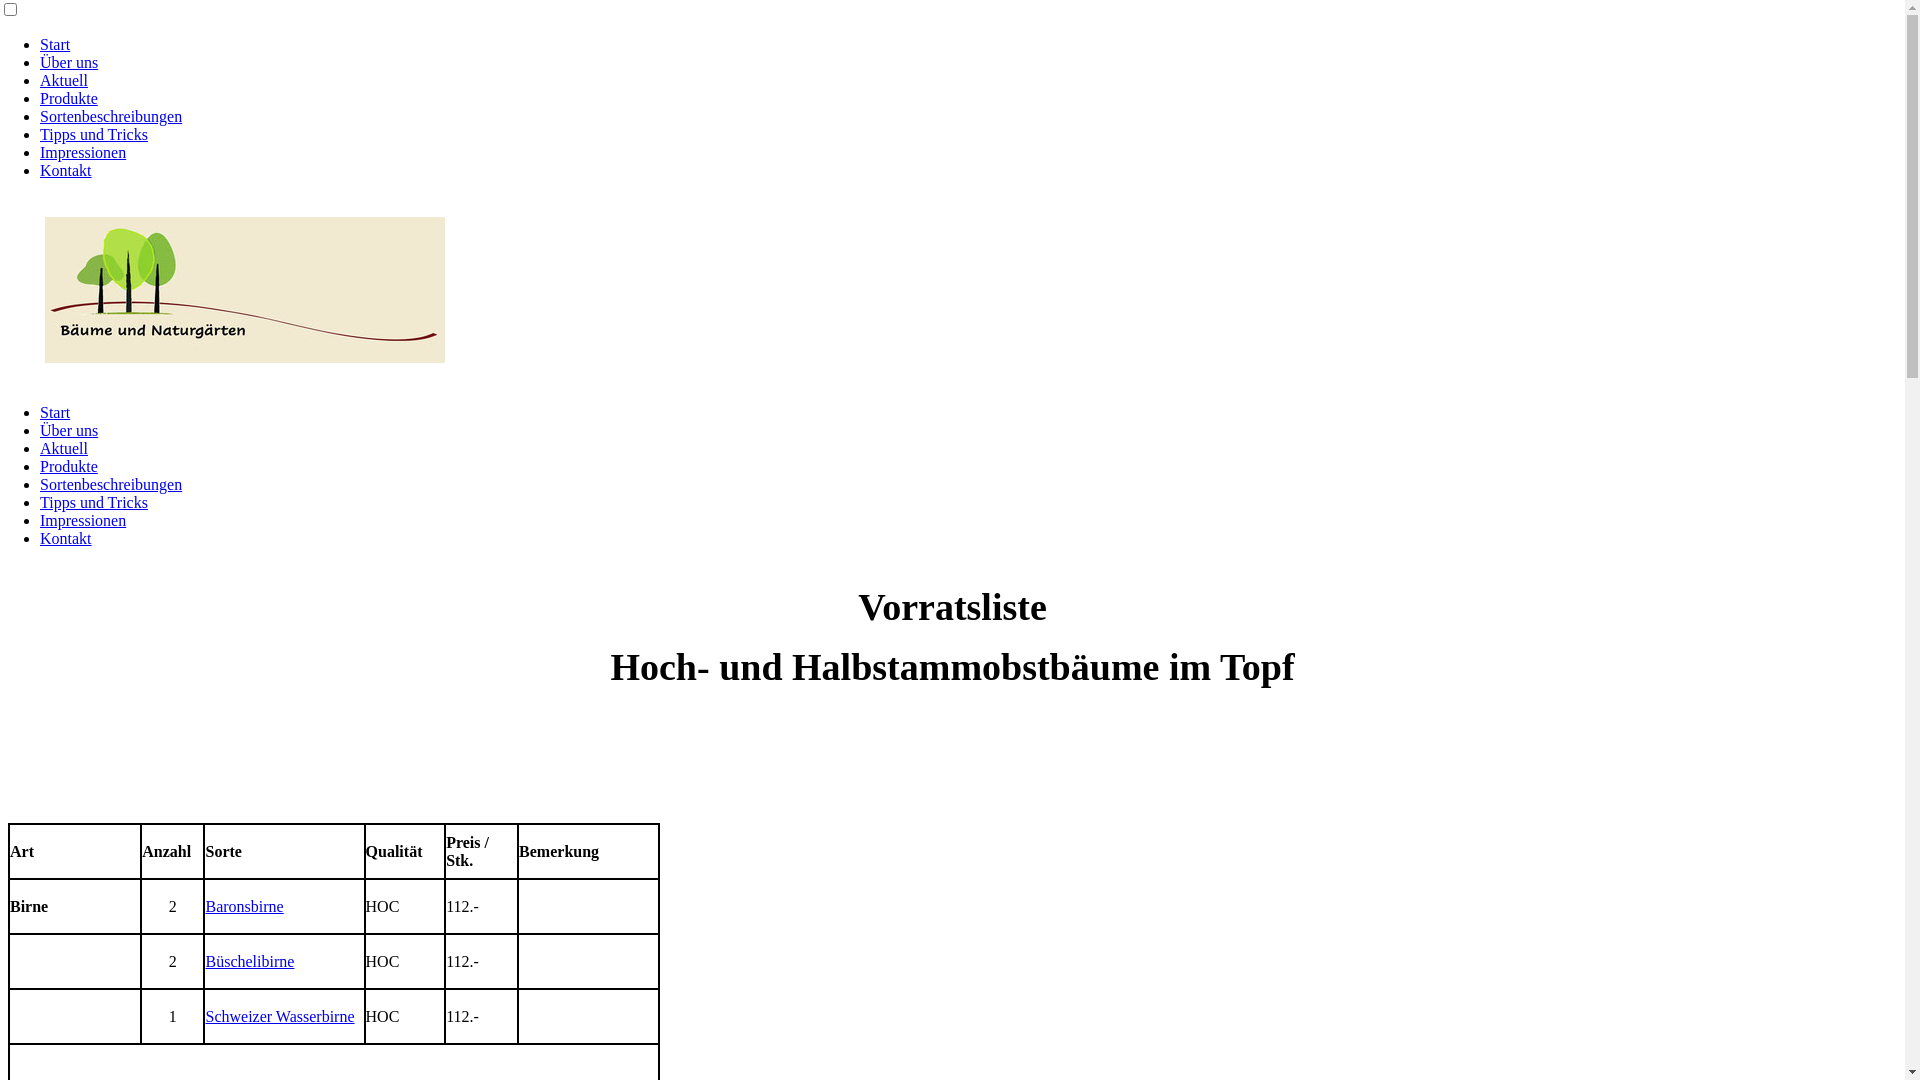  What do you see at coordinates (94, 134) in the screenshot?
I see `Tipps und Tricks` at bounding box center [94, 134].